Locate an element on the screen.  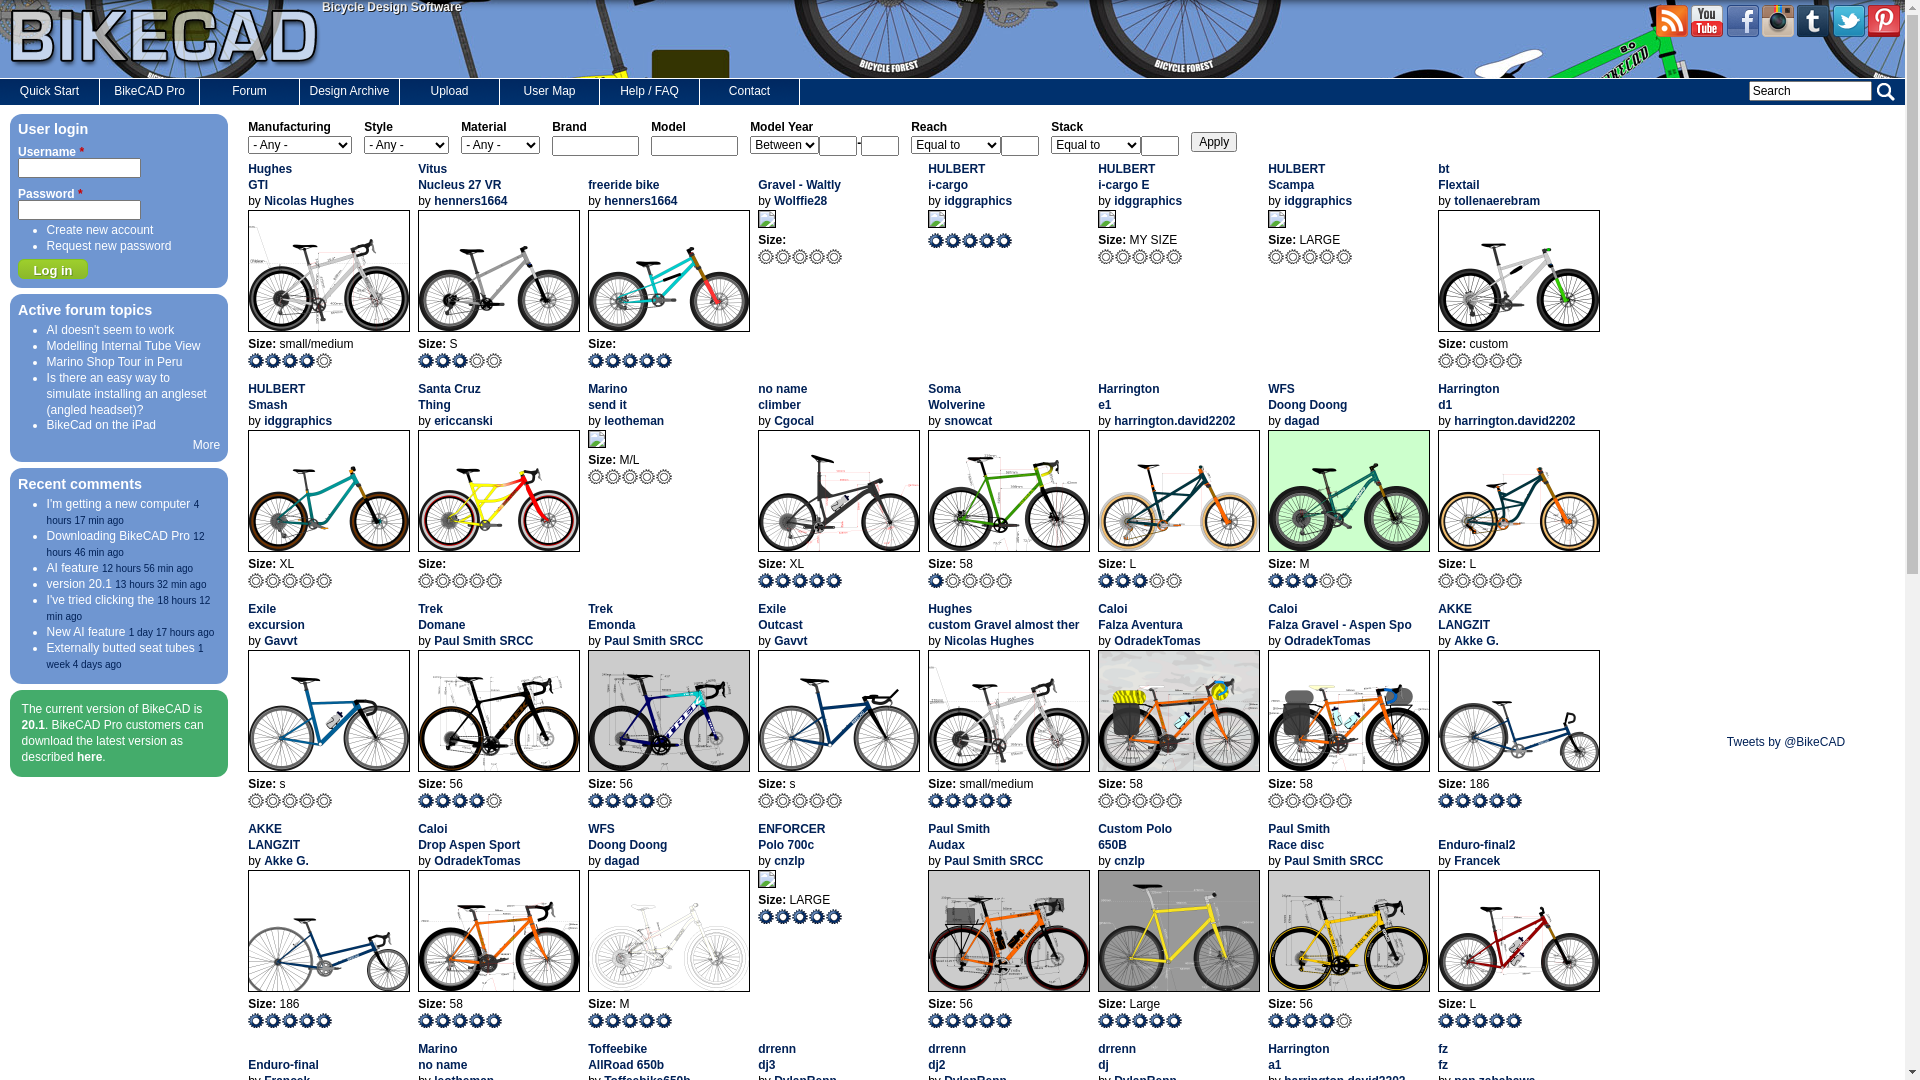
Give climber 2/5 is located at coordinates (784, 580).